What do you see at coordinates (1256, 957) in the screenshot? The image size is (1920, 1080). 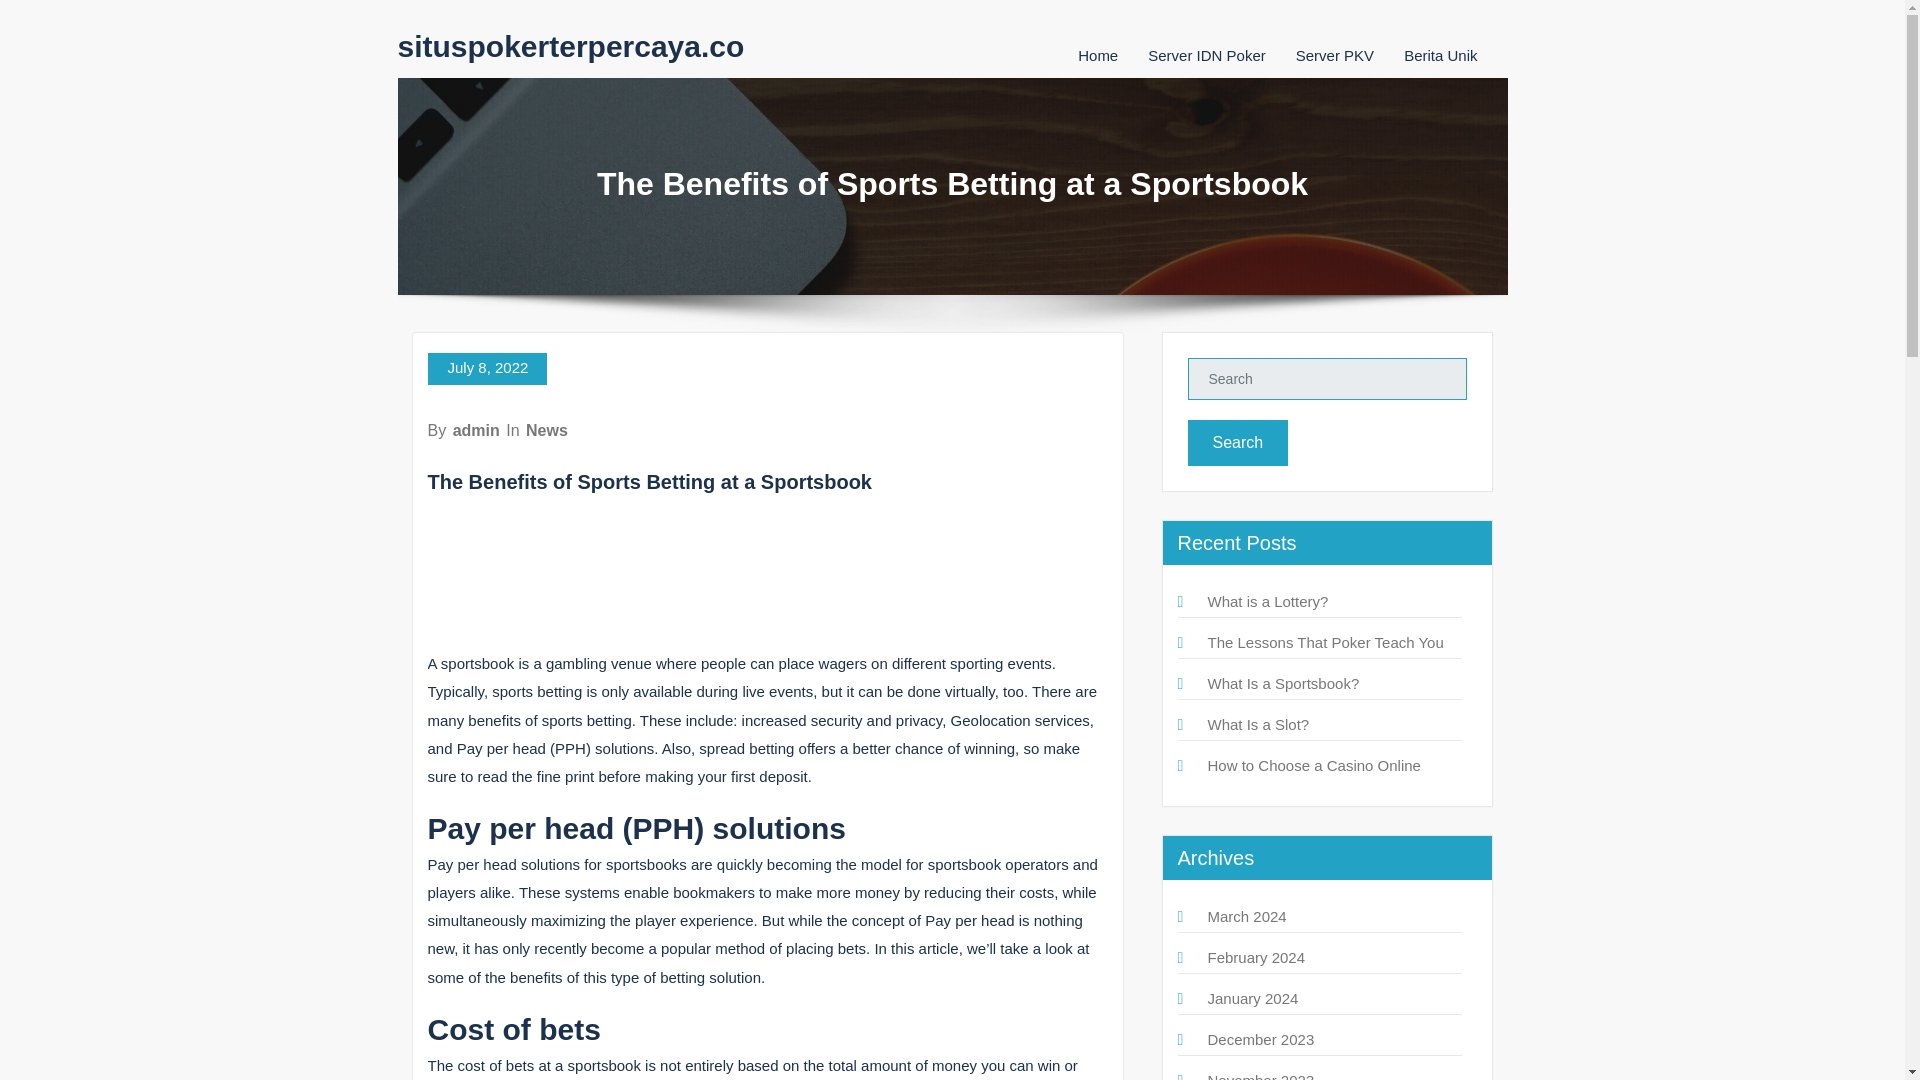 I see `February 2024` at bounding box center [1256, 957].